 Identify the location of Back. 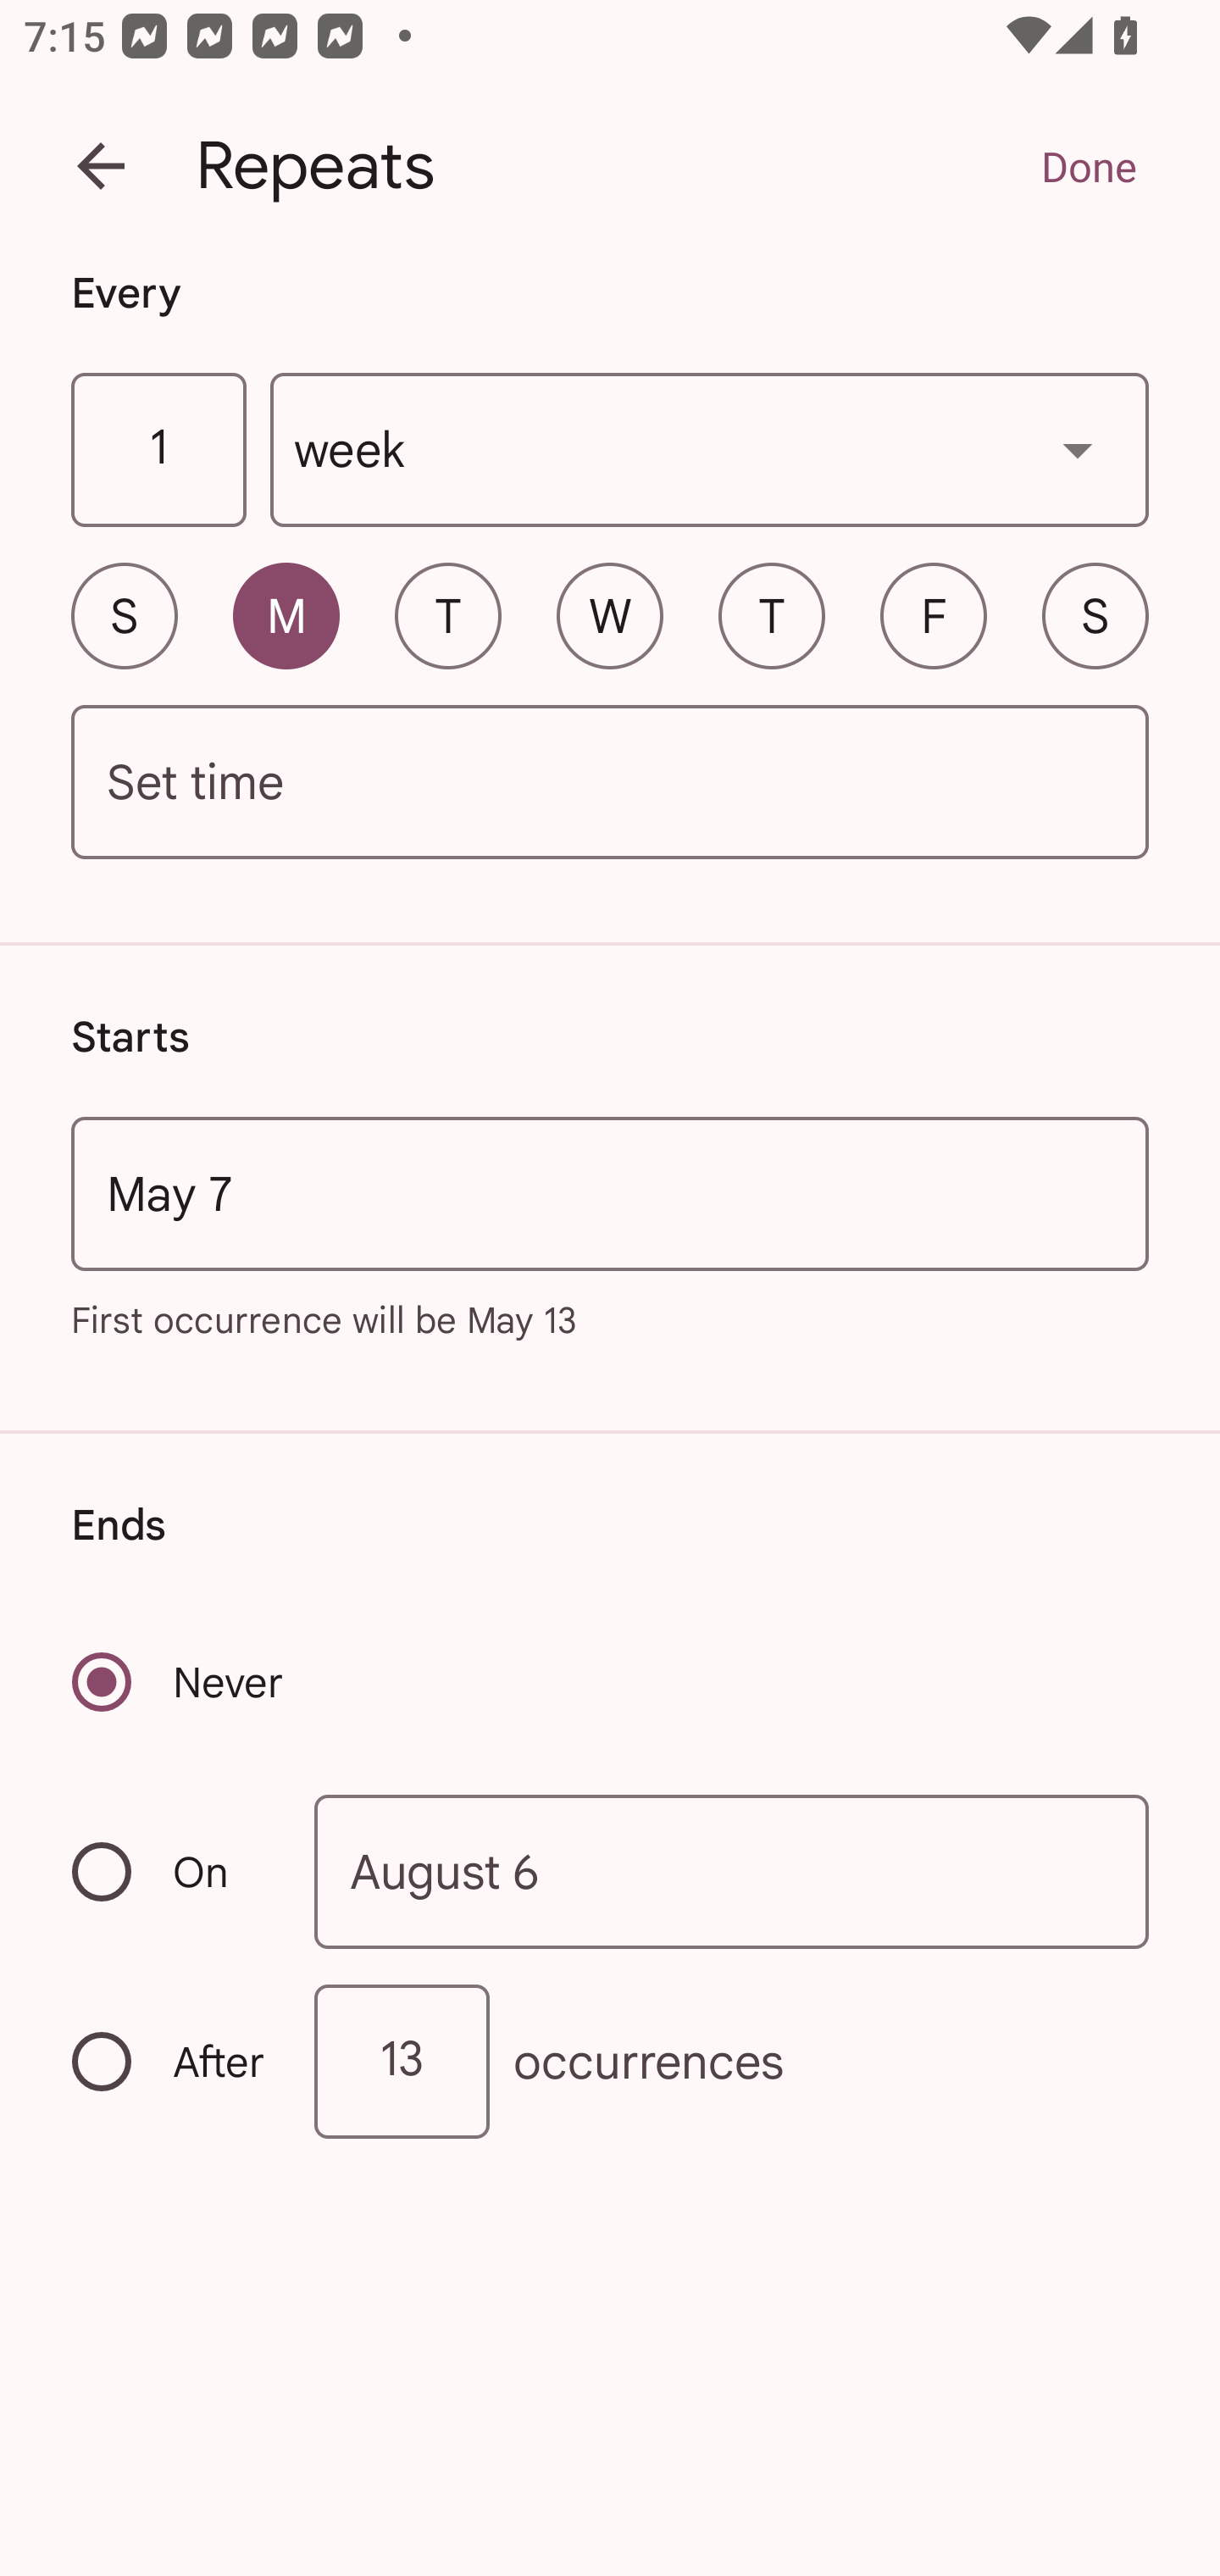
(101, 166).